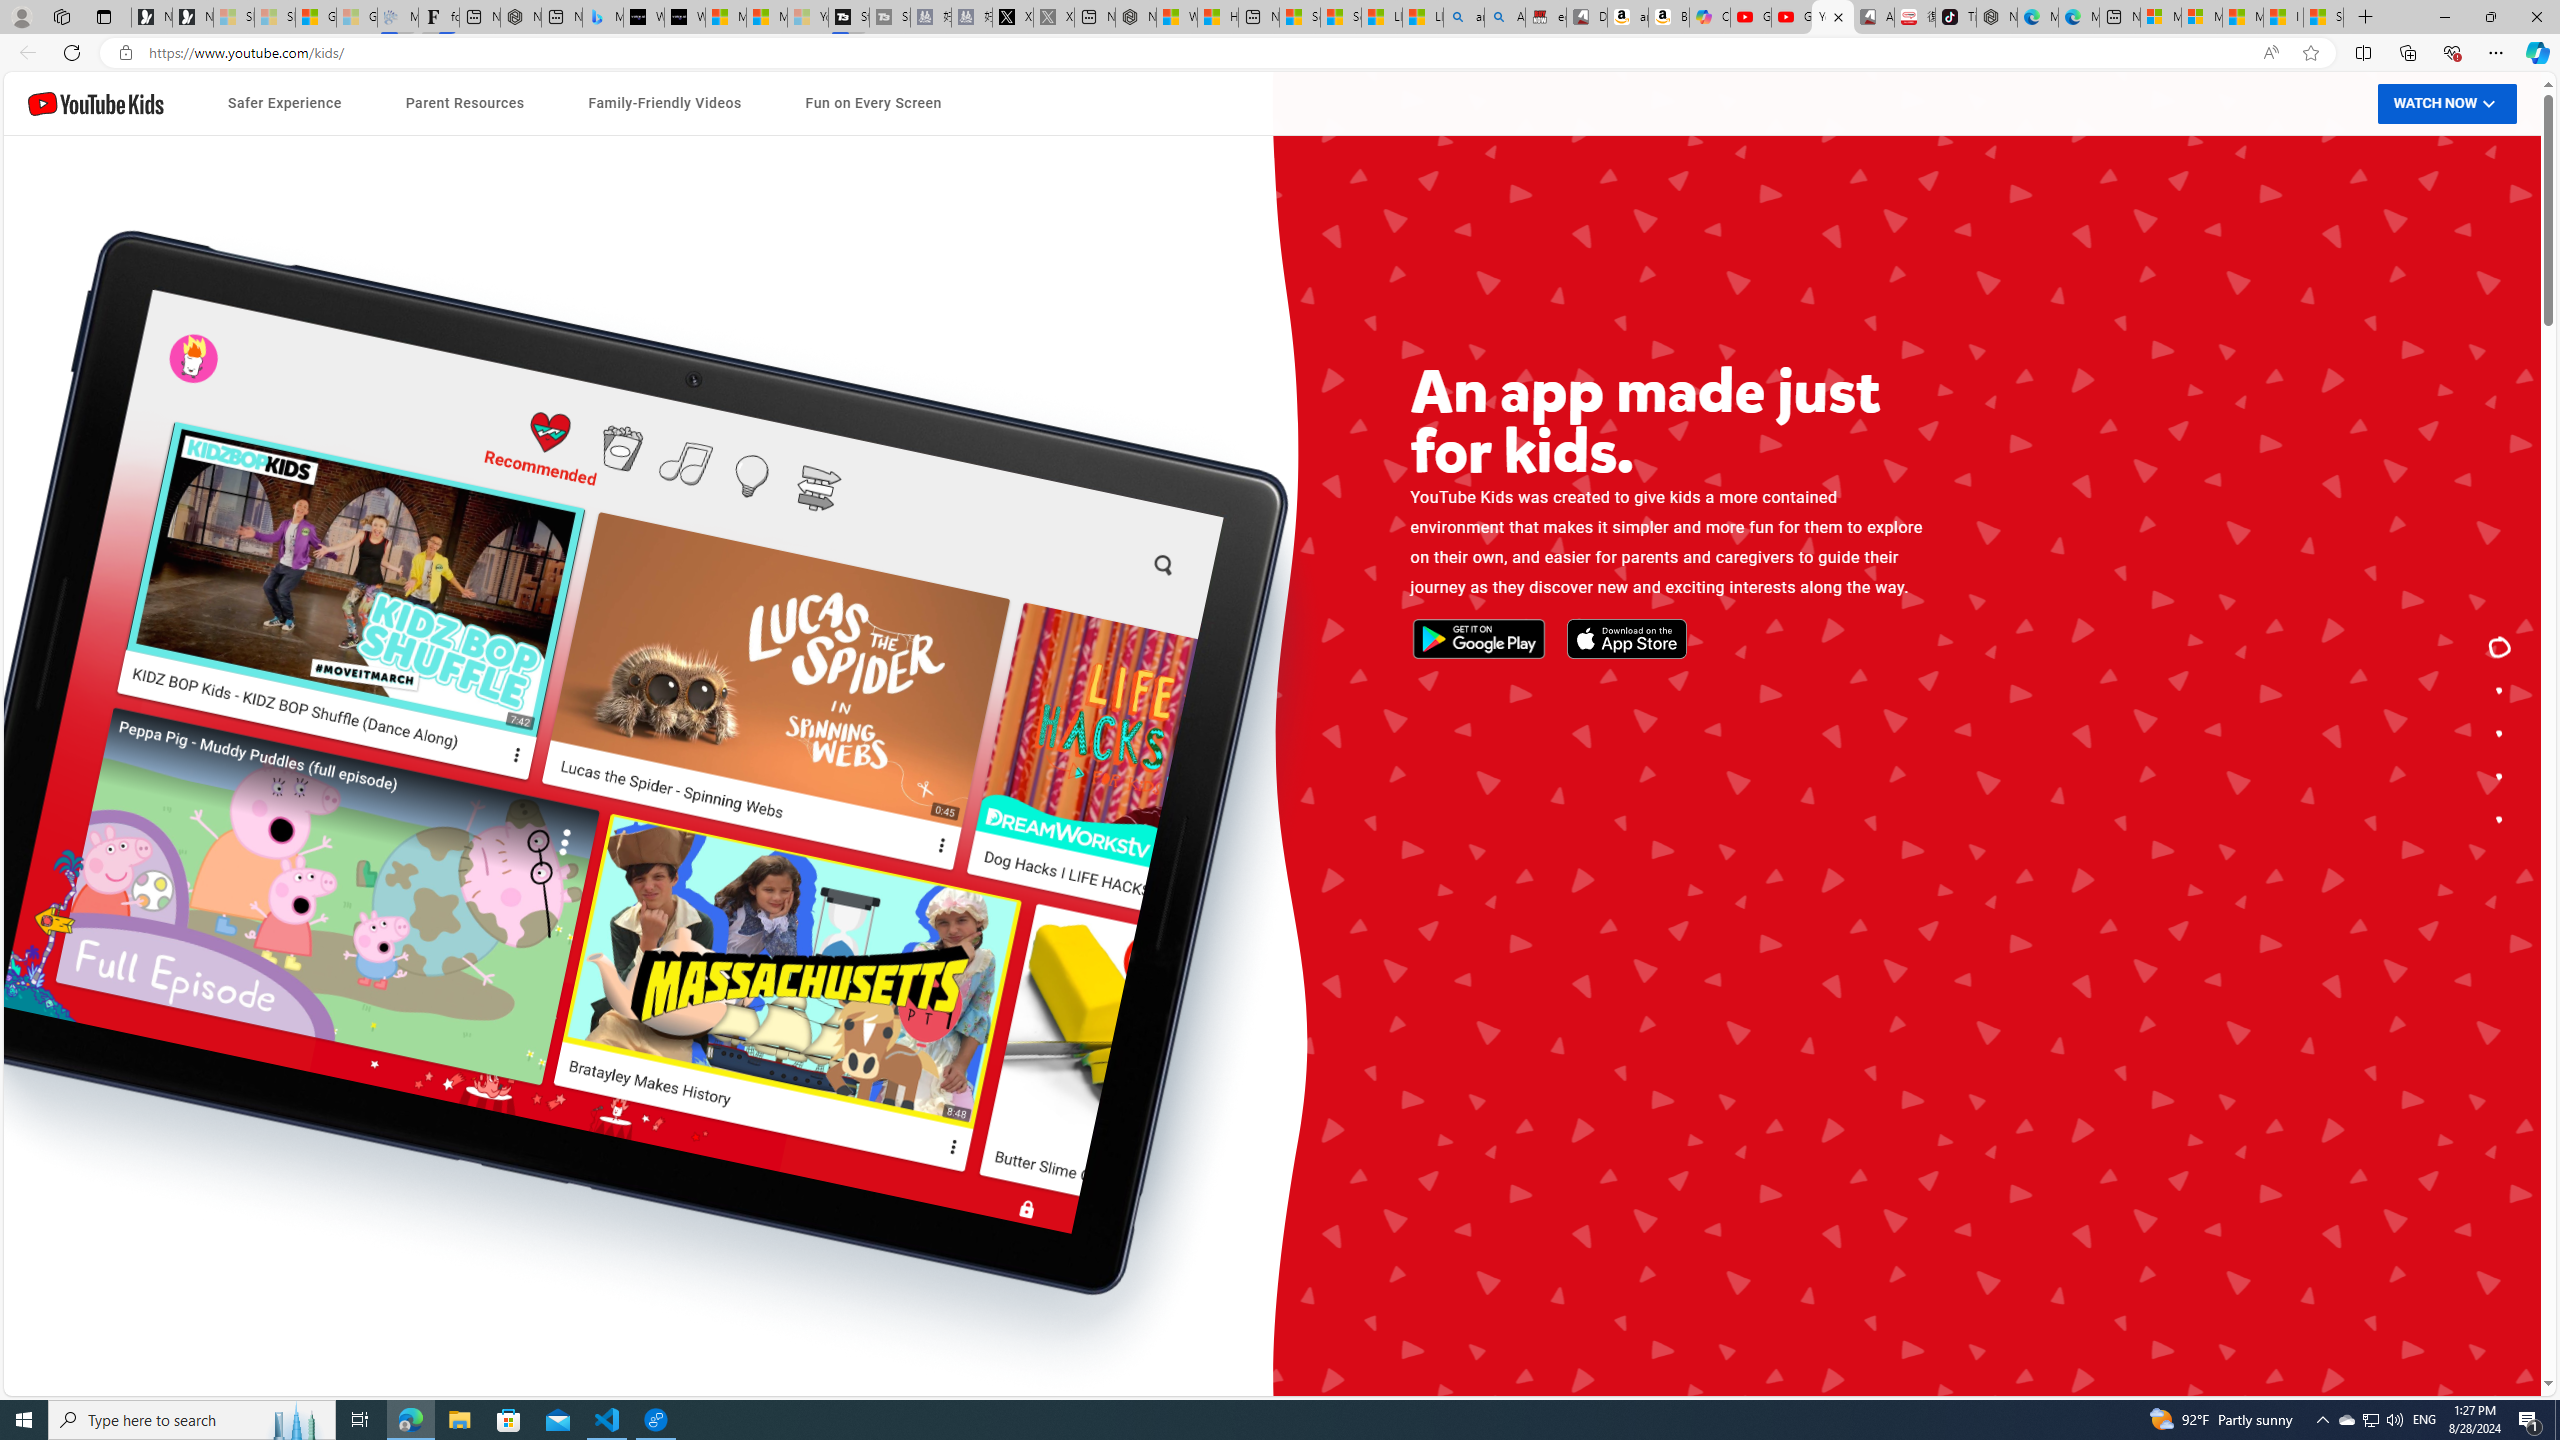 This screenshot has height=1440, width=2560. I want to click on Download on the App Store, so click(828, 761).